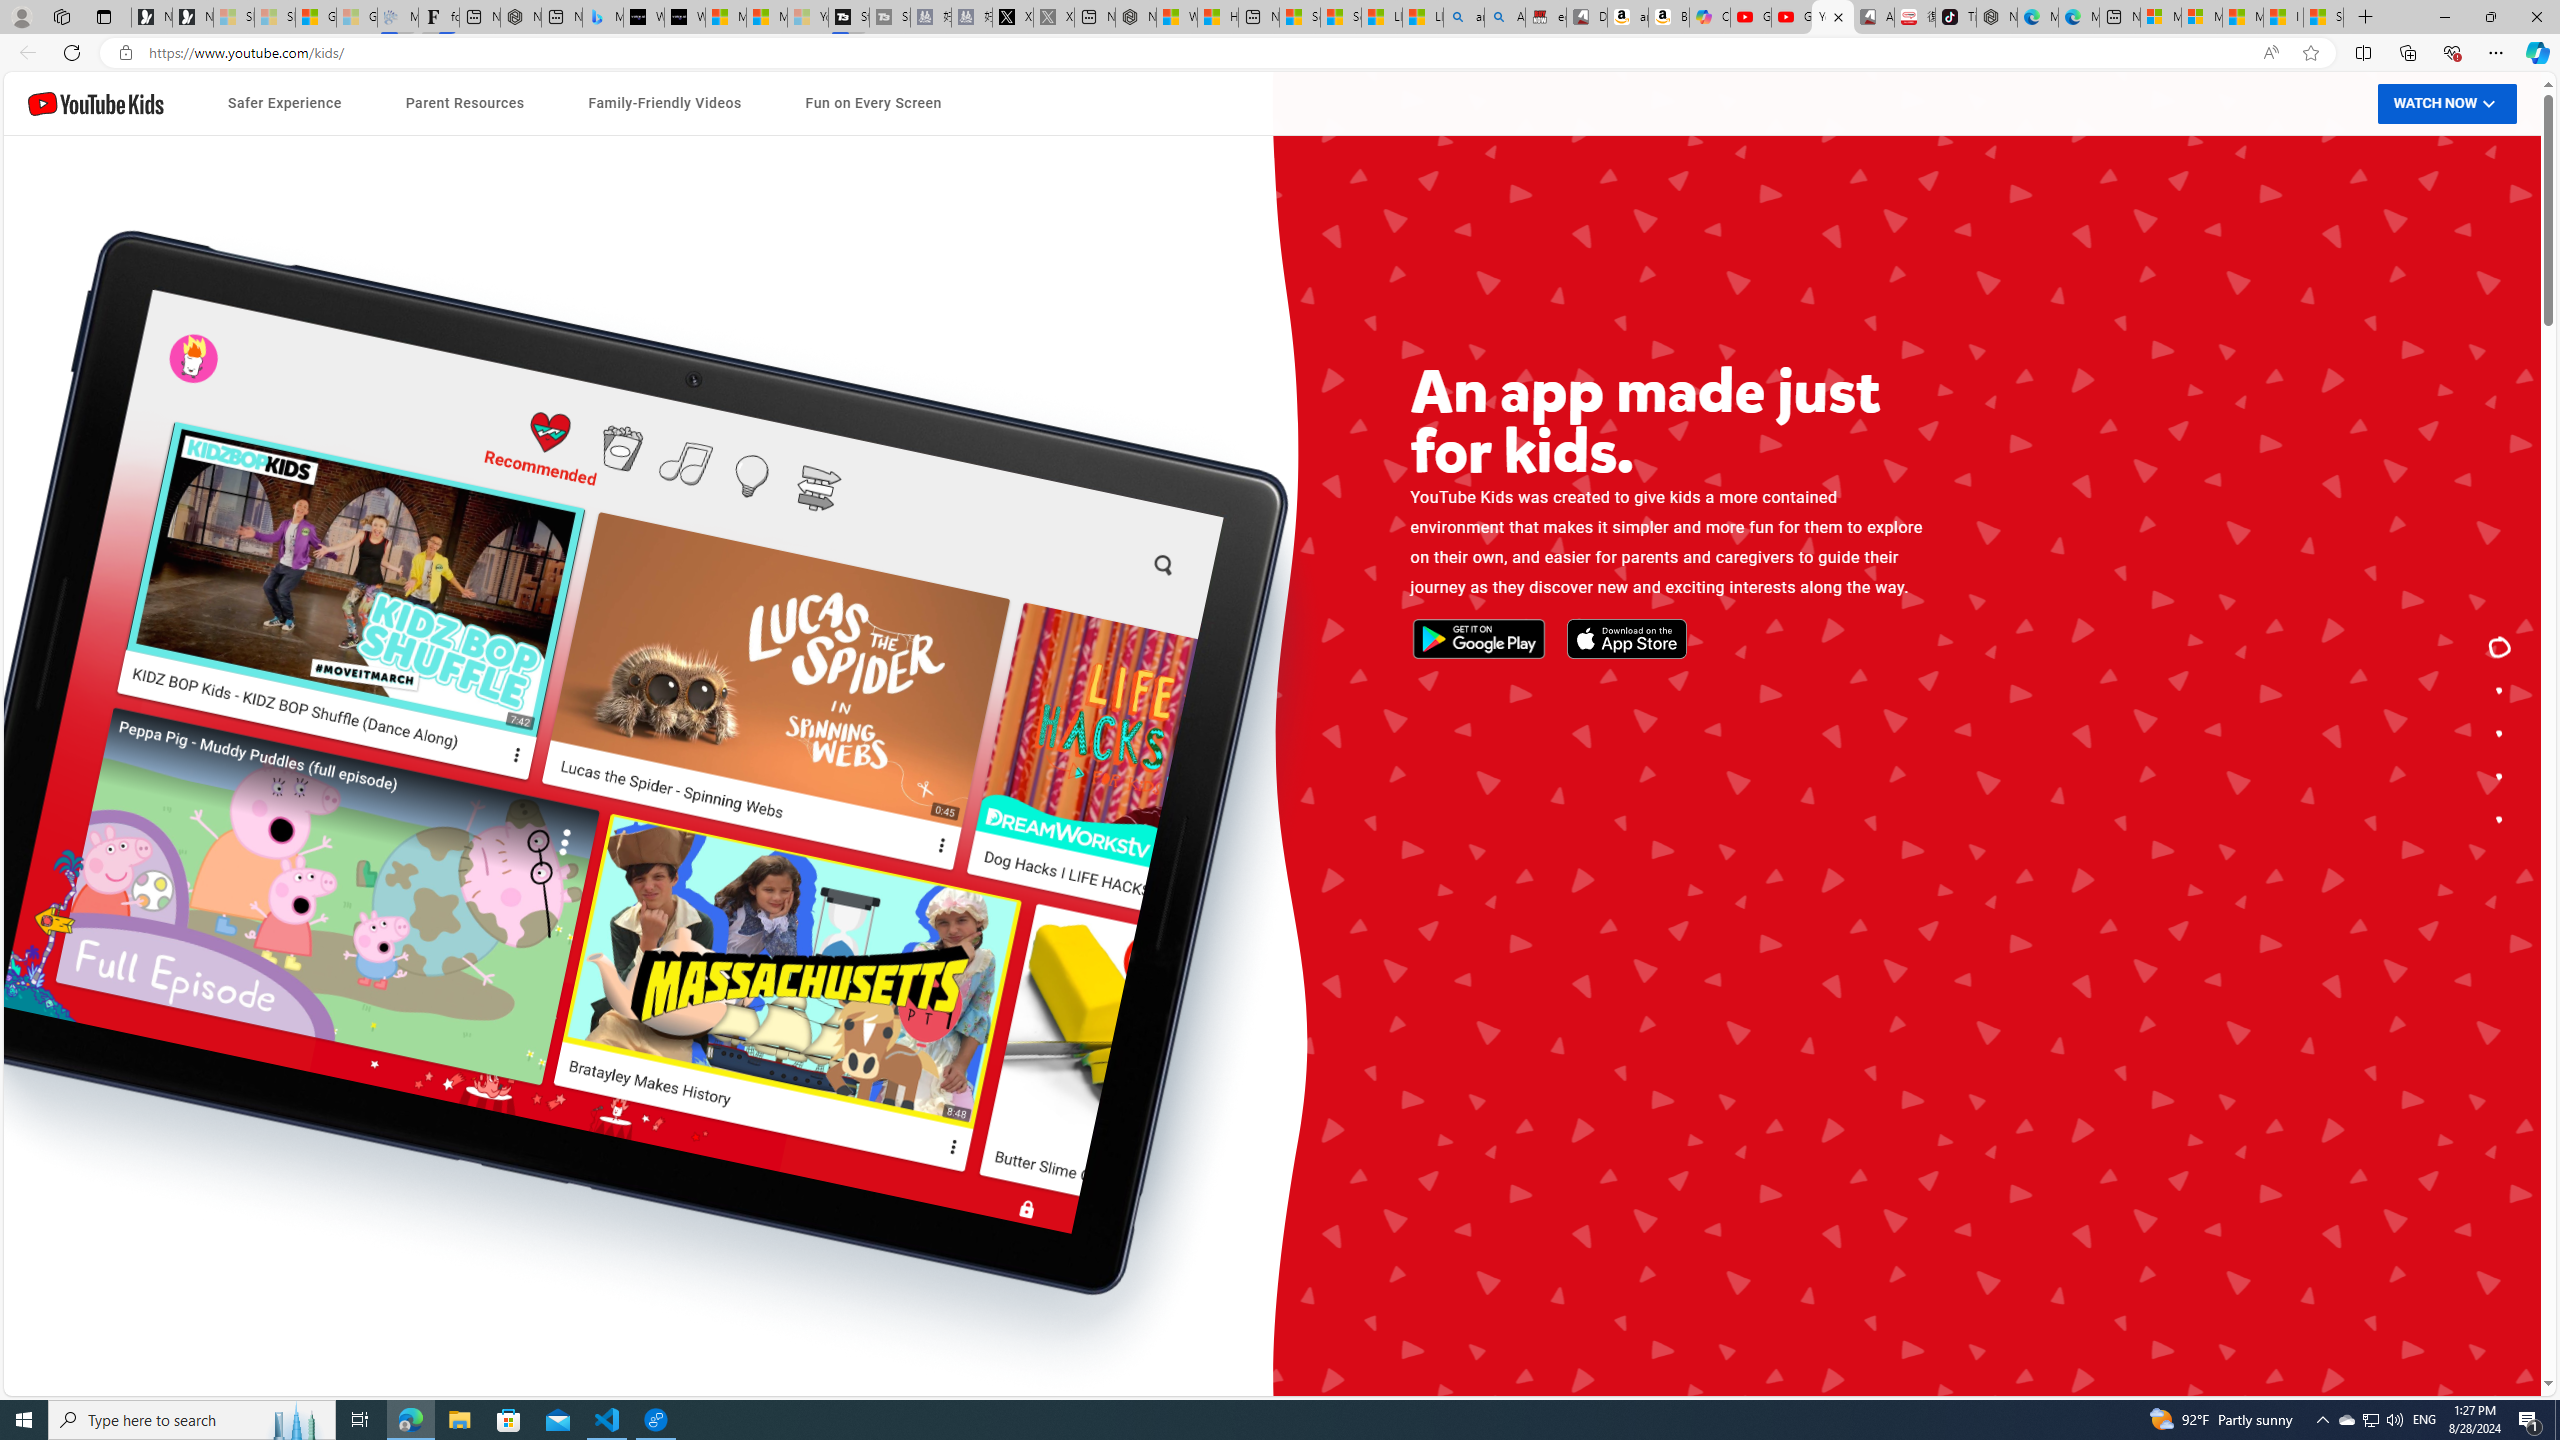 This screenshot has height=1440, width=2560. I want to click on Download on the App Store, so click(828, 761).